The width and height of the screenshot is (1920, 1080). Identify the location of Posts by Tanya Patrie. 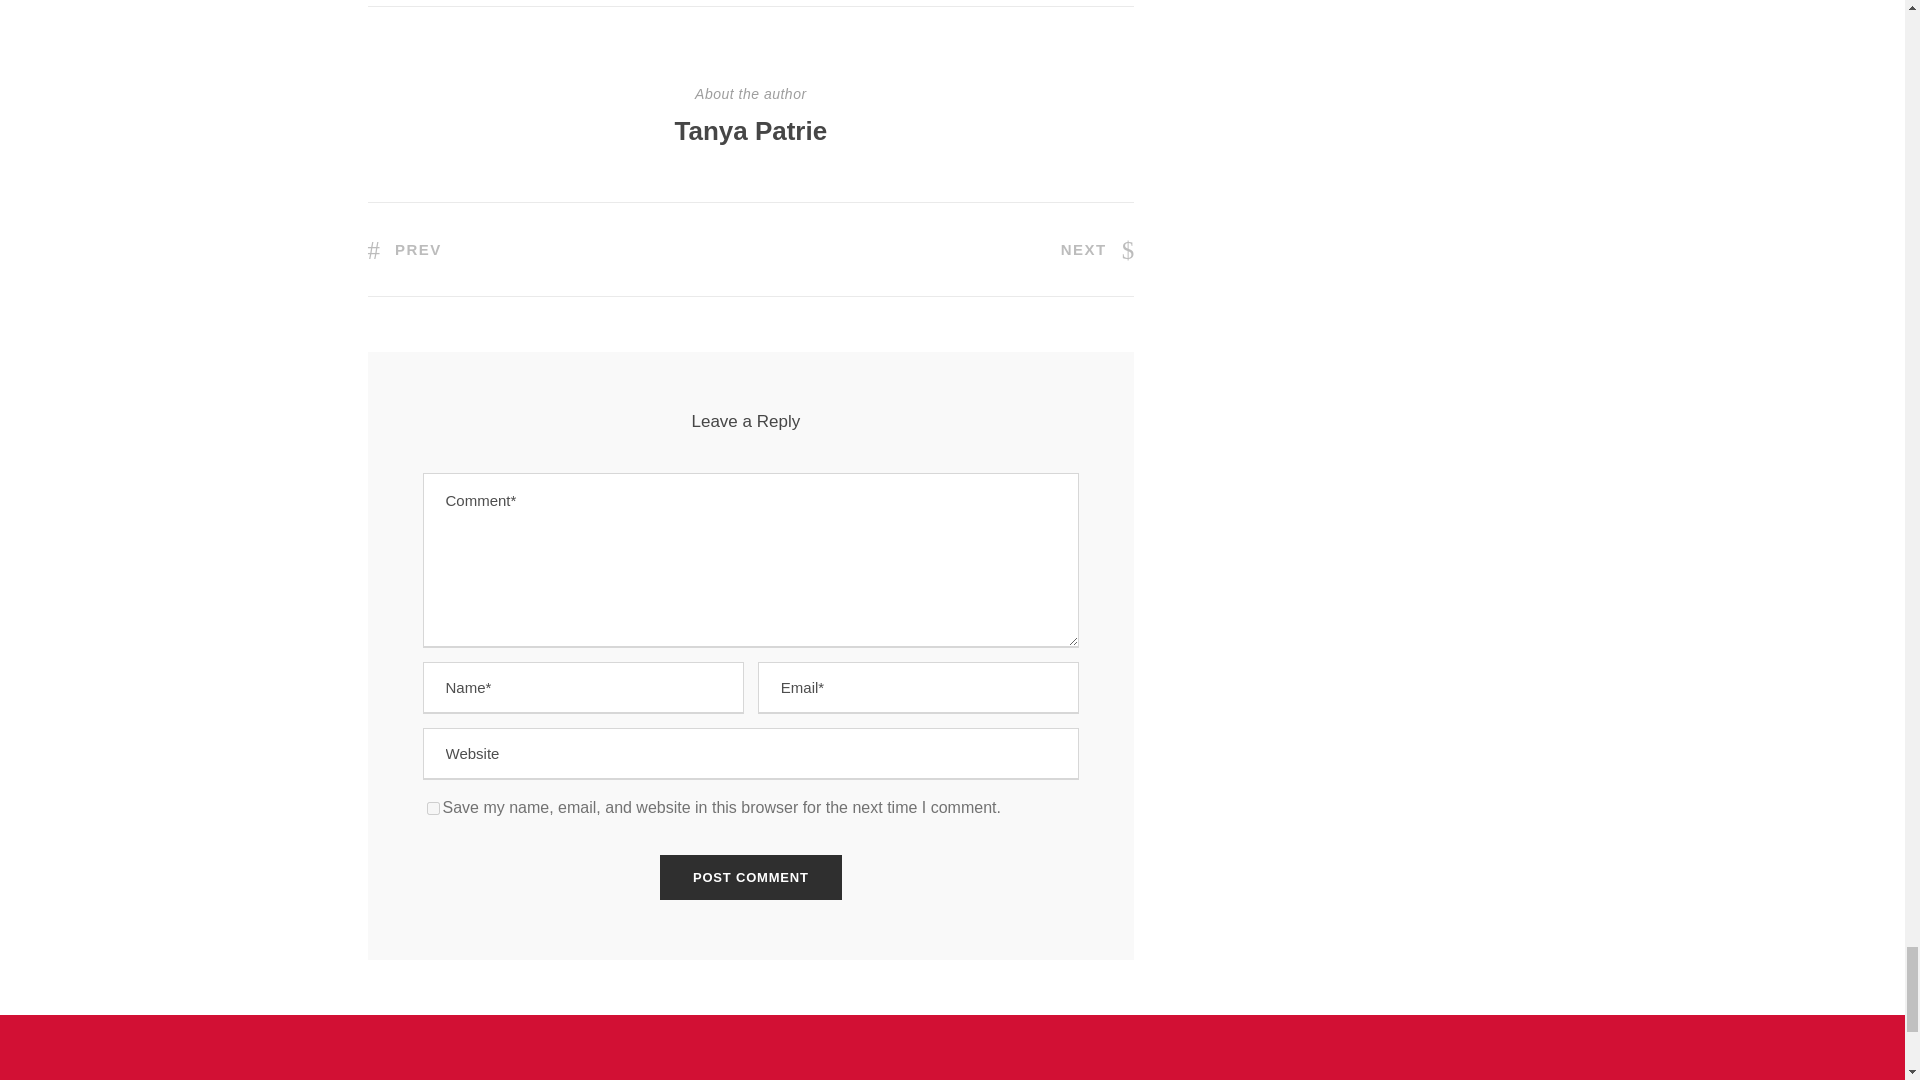
(750, 130).